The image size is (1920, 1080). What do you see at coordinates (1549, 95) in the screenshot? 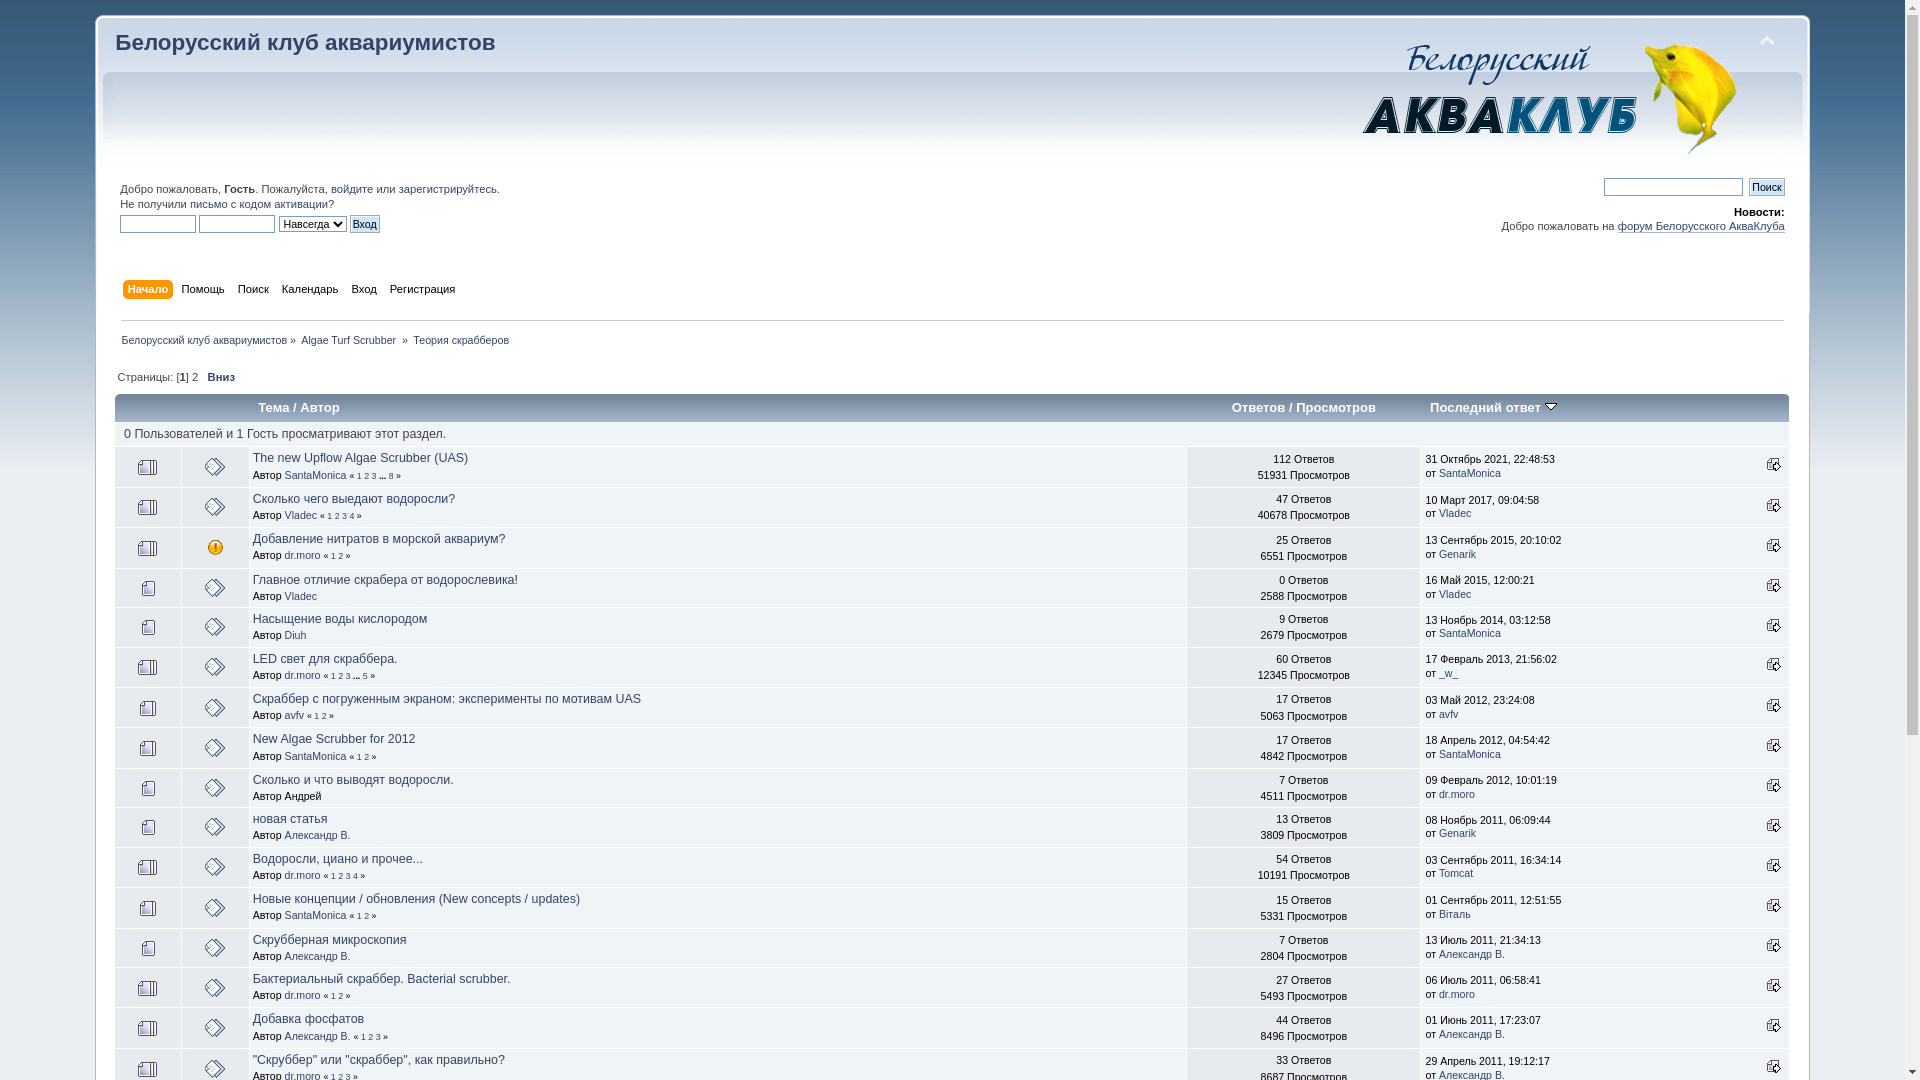
I see `Simple Machines Forum` at bounding box center [1549, 95].